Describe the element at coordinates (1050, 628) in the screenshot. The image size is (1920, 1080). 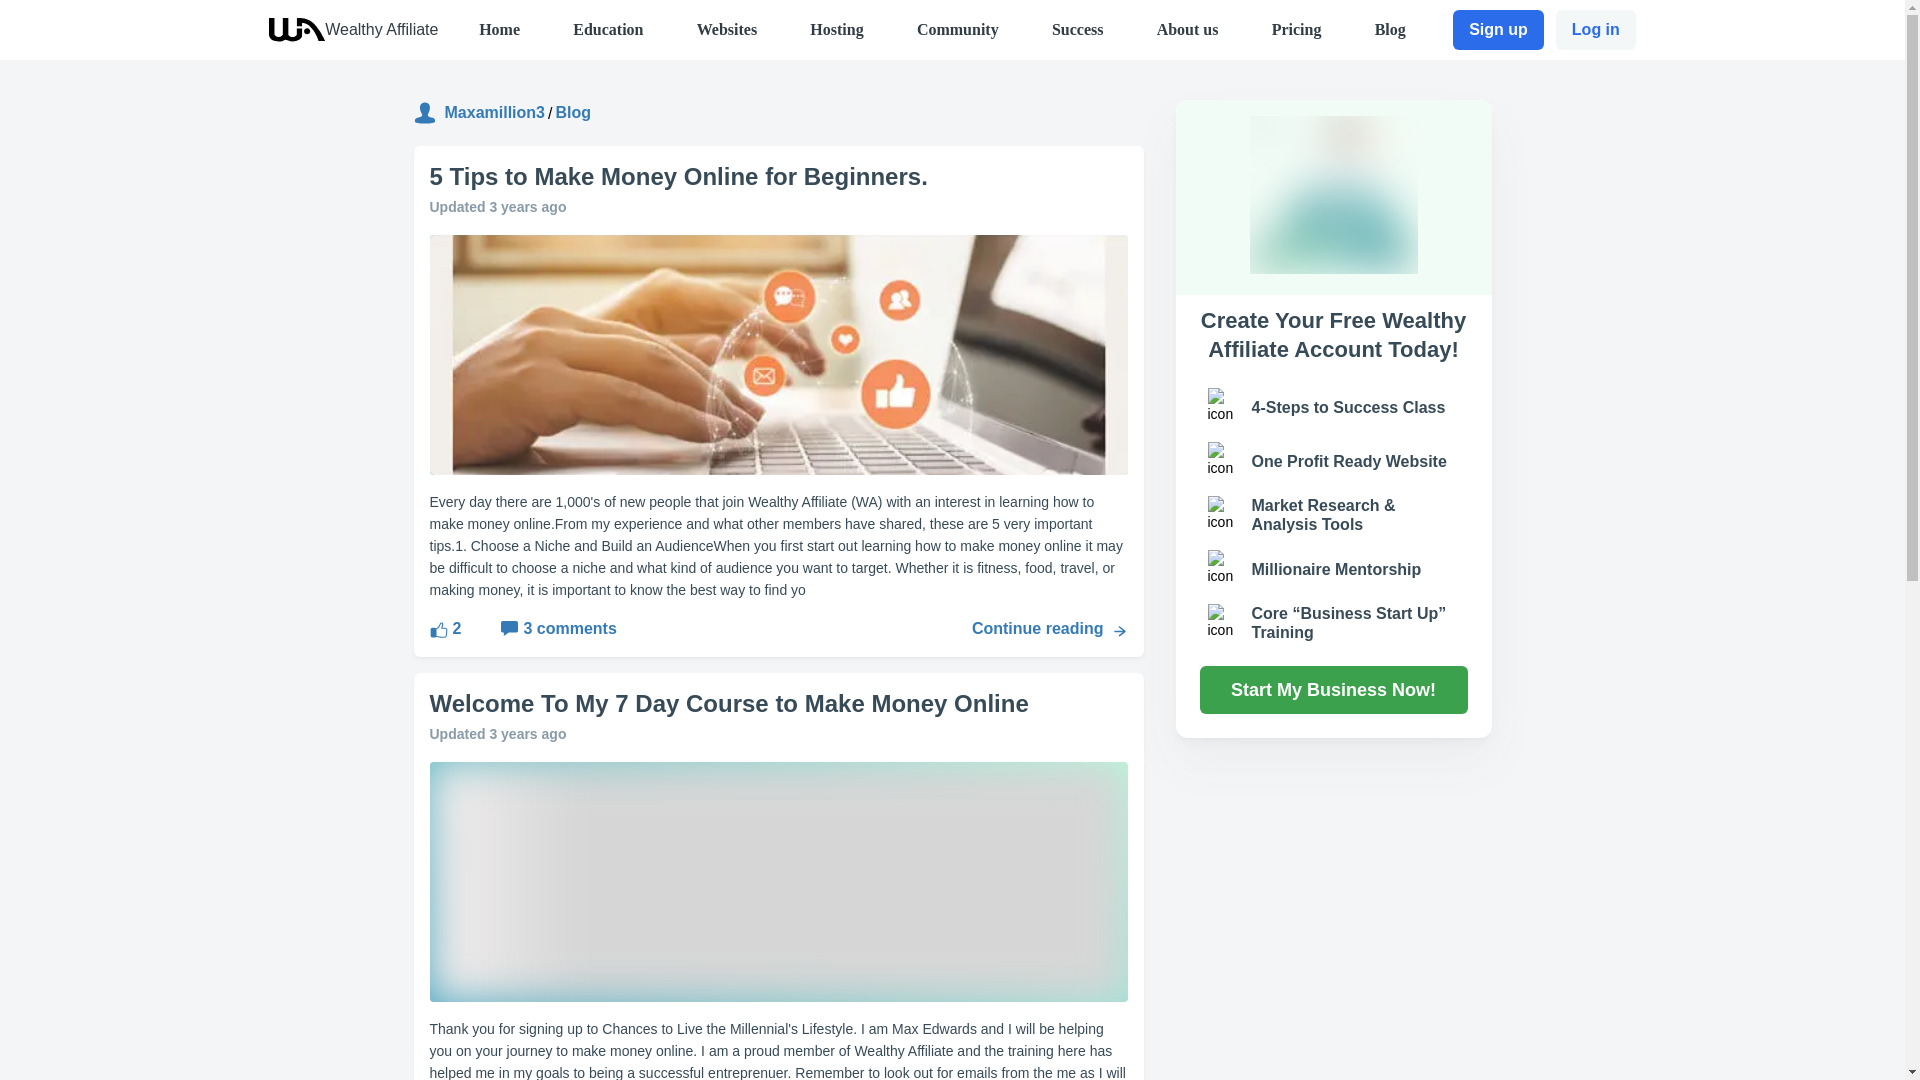
I see `Continue reading` at that location.